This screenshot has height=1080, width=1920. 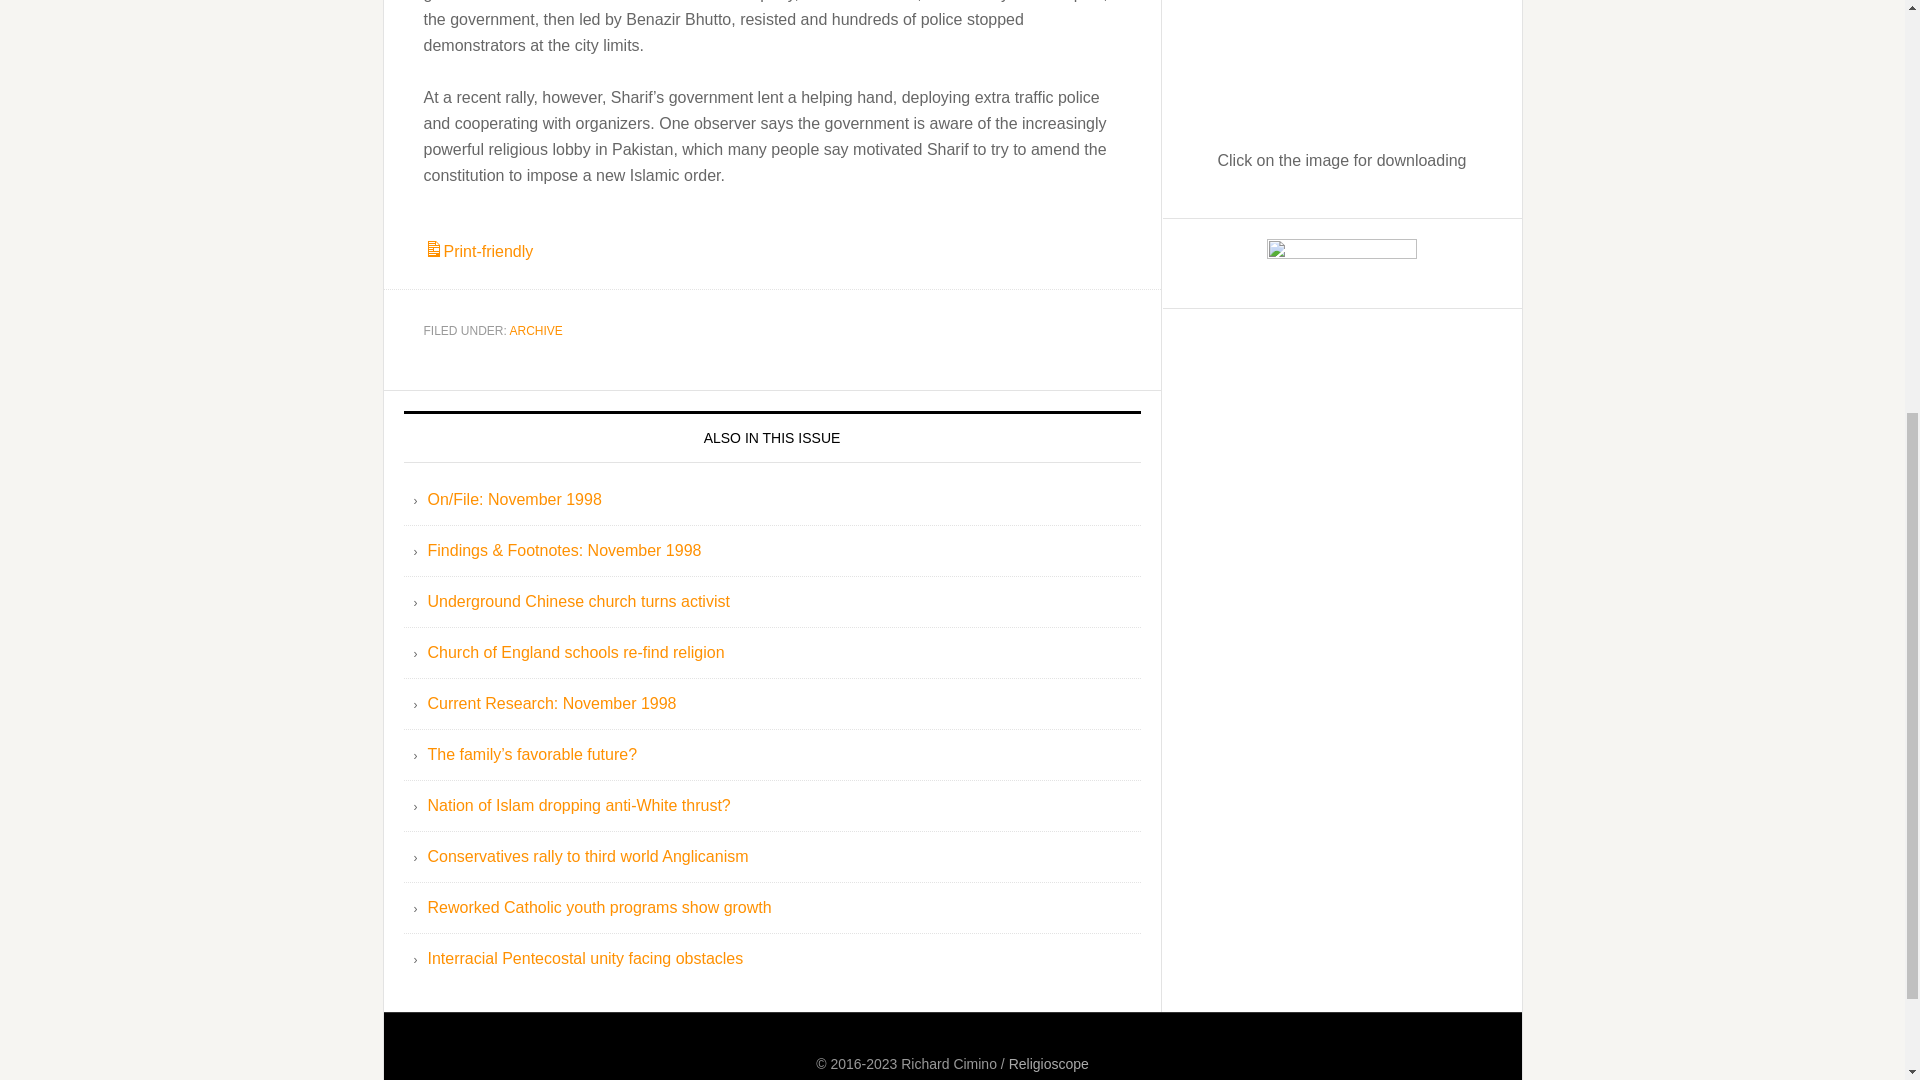 What do you see at coordinates (578, 601) in the screenshot?
I see `Underground Chinese church turns activist` at bounding box center [578, 601].